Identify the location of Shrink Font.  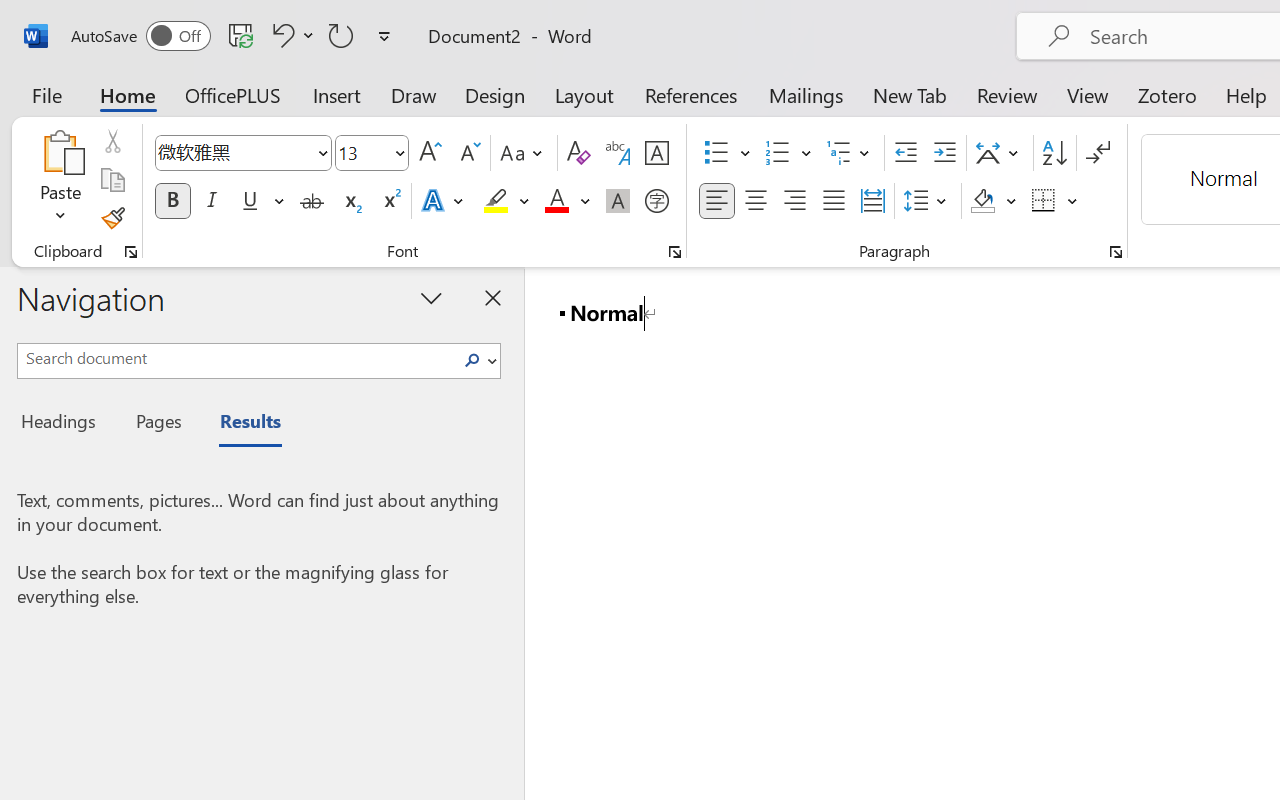
(468, 153).